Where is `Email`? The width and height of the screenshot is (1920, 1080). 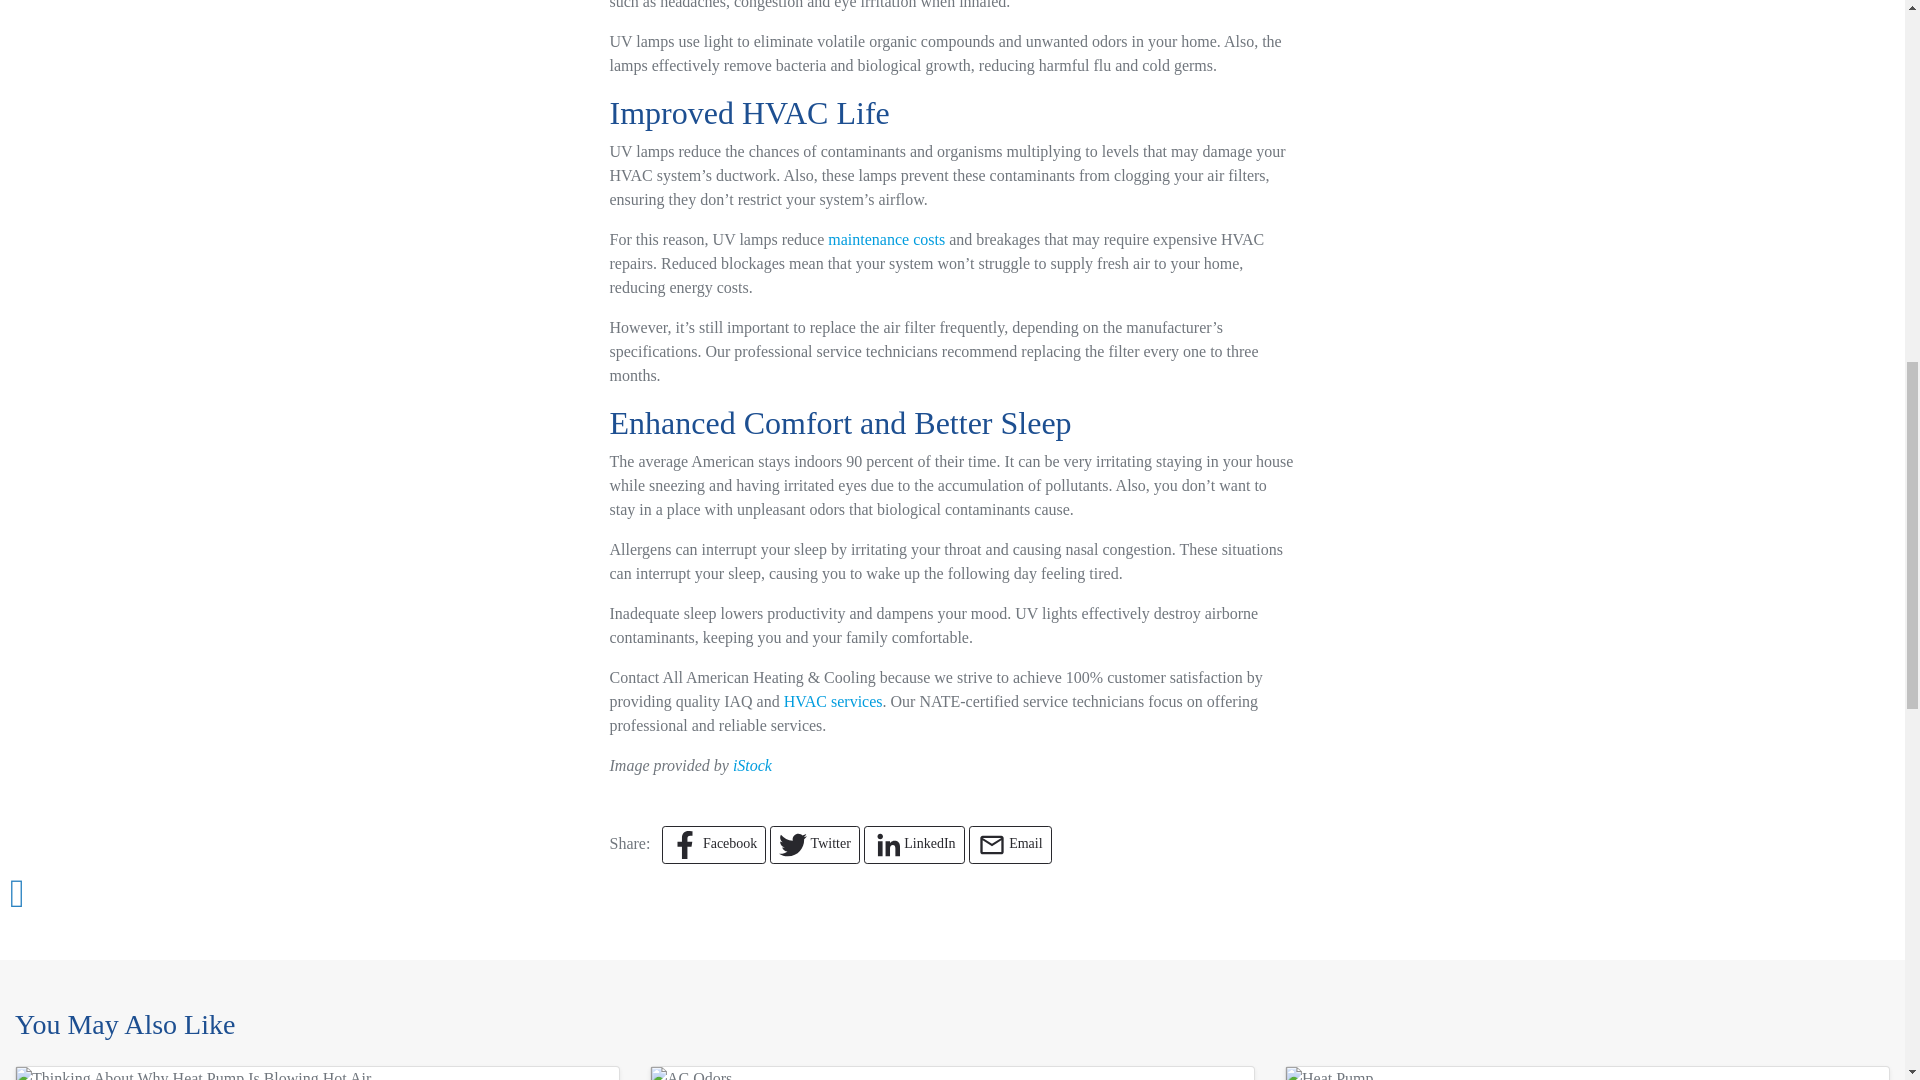 Email is located at coordinates (1010, 845).